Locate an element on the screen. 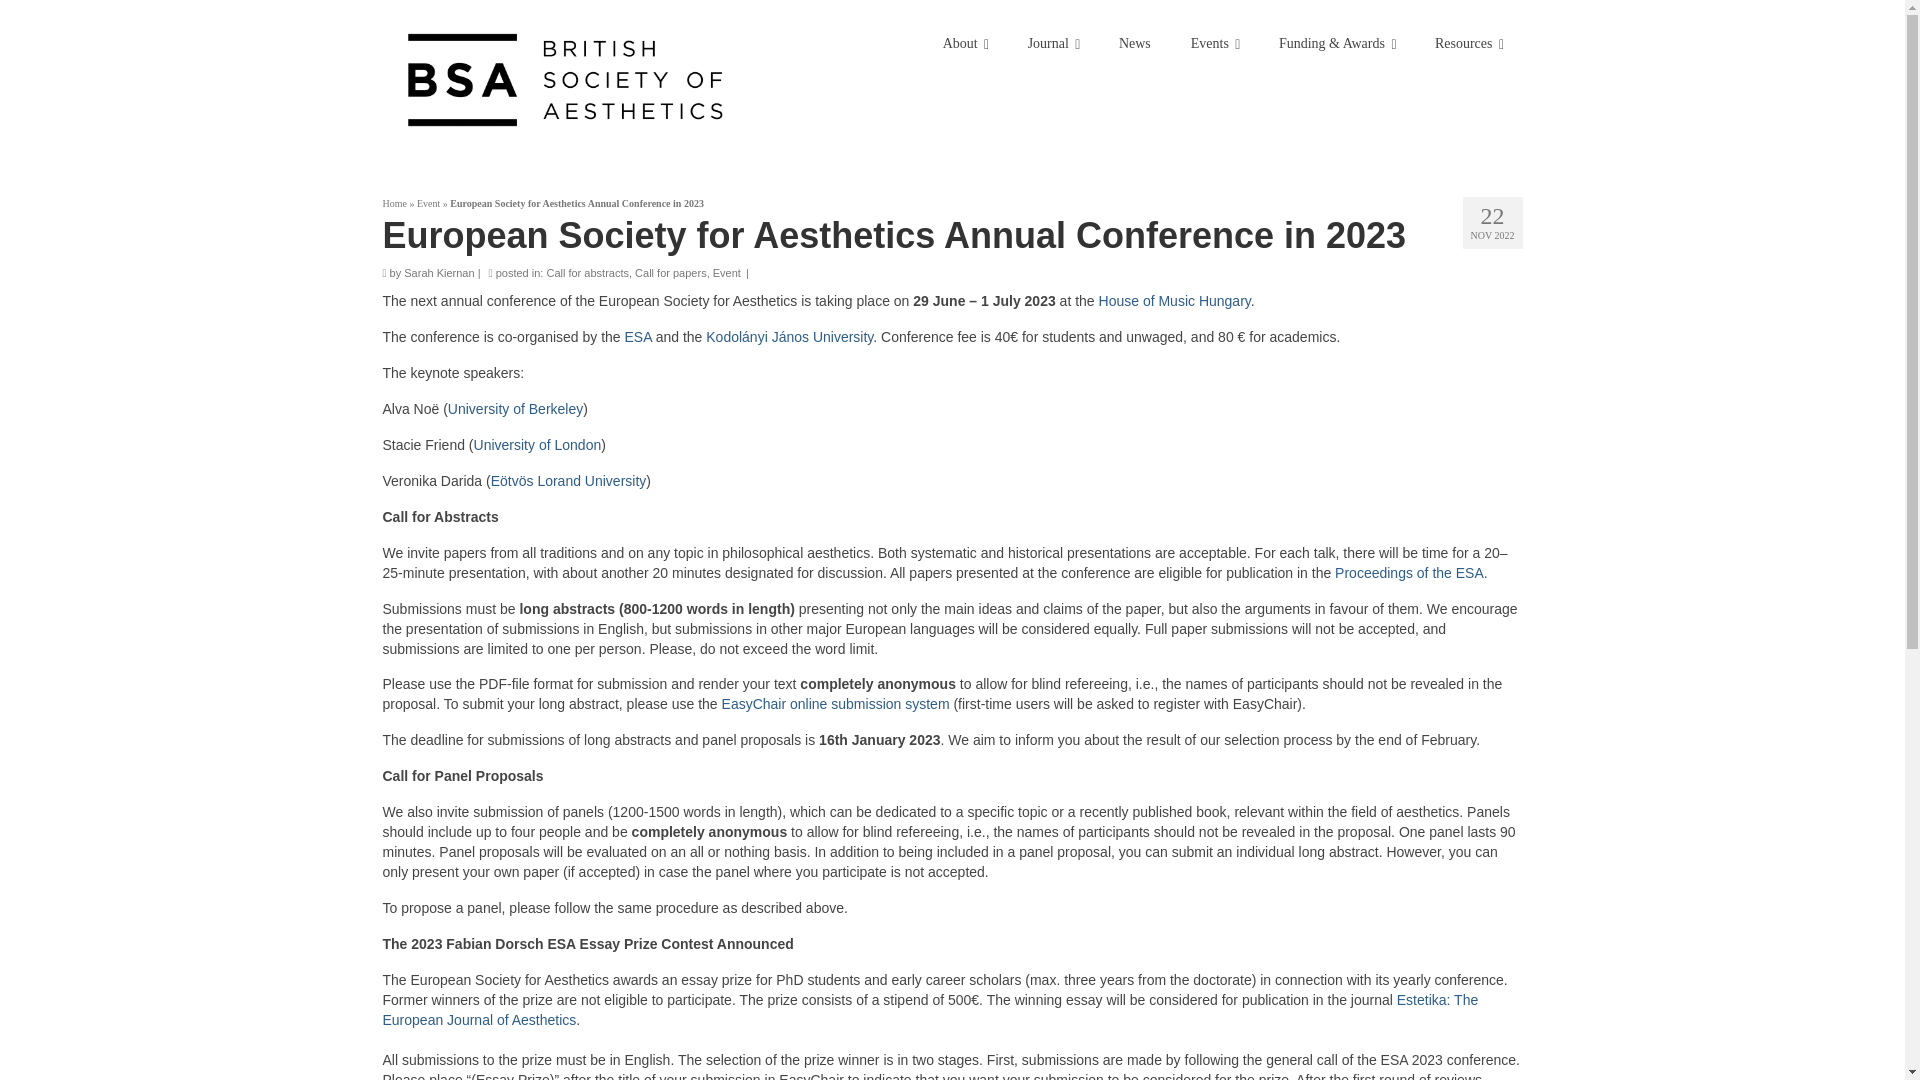  Journal is located at coordinates (1053, 43).